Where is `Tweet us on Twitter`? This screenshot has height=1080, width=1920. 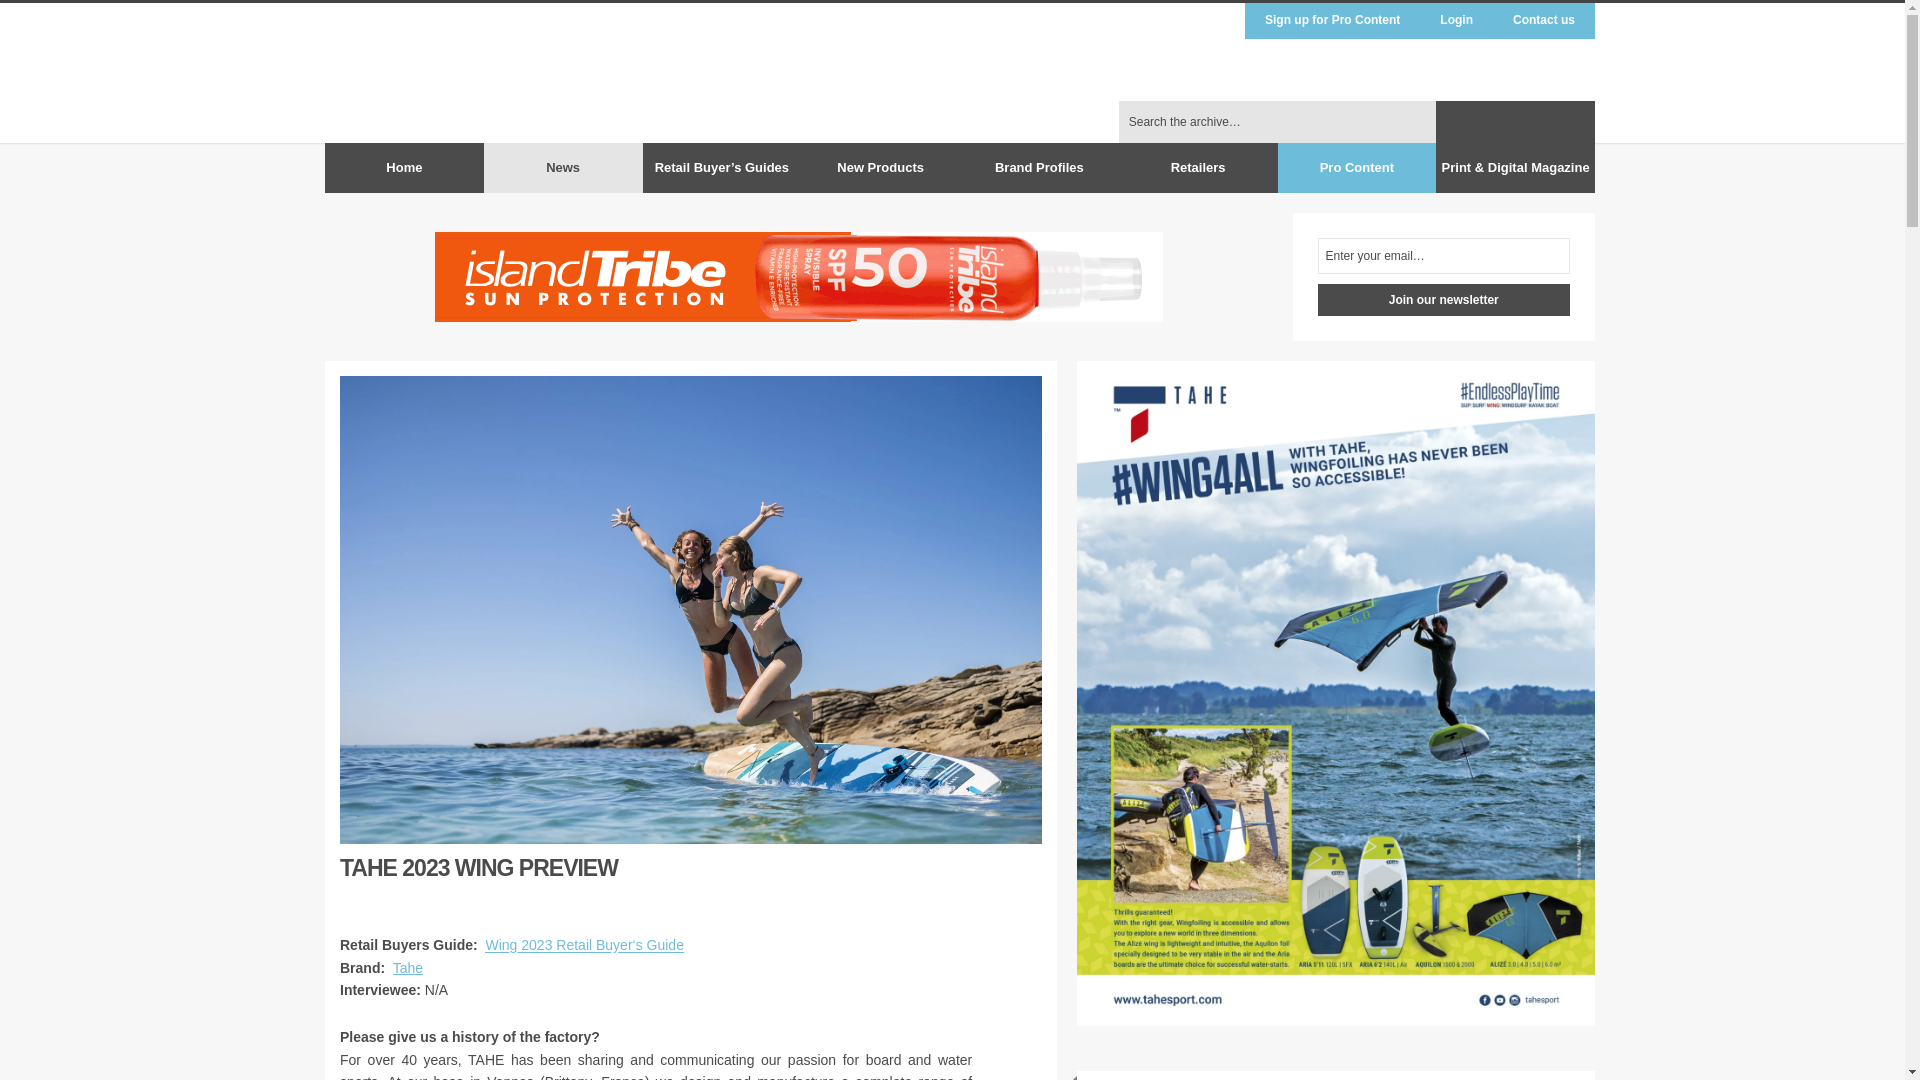 Tweet us on Twitter is located at coordinates (1496, 122).